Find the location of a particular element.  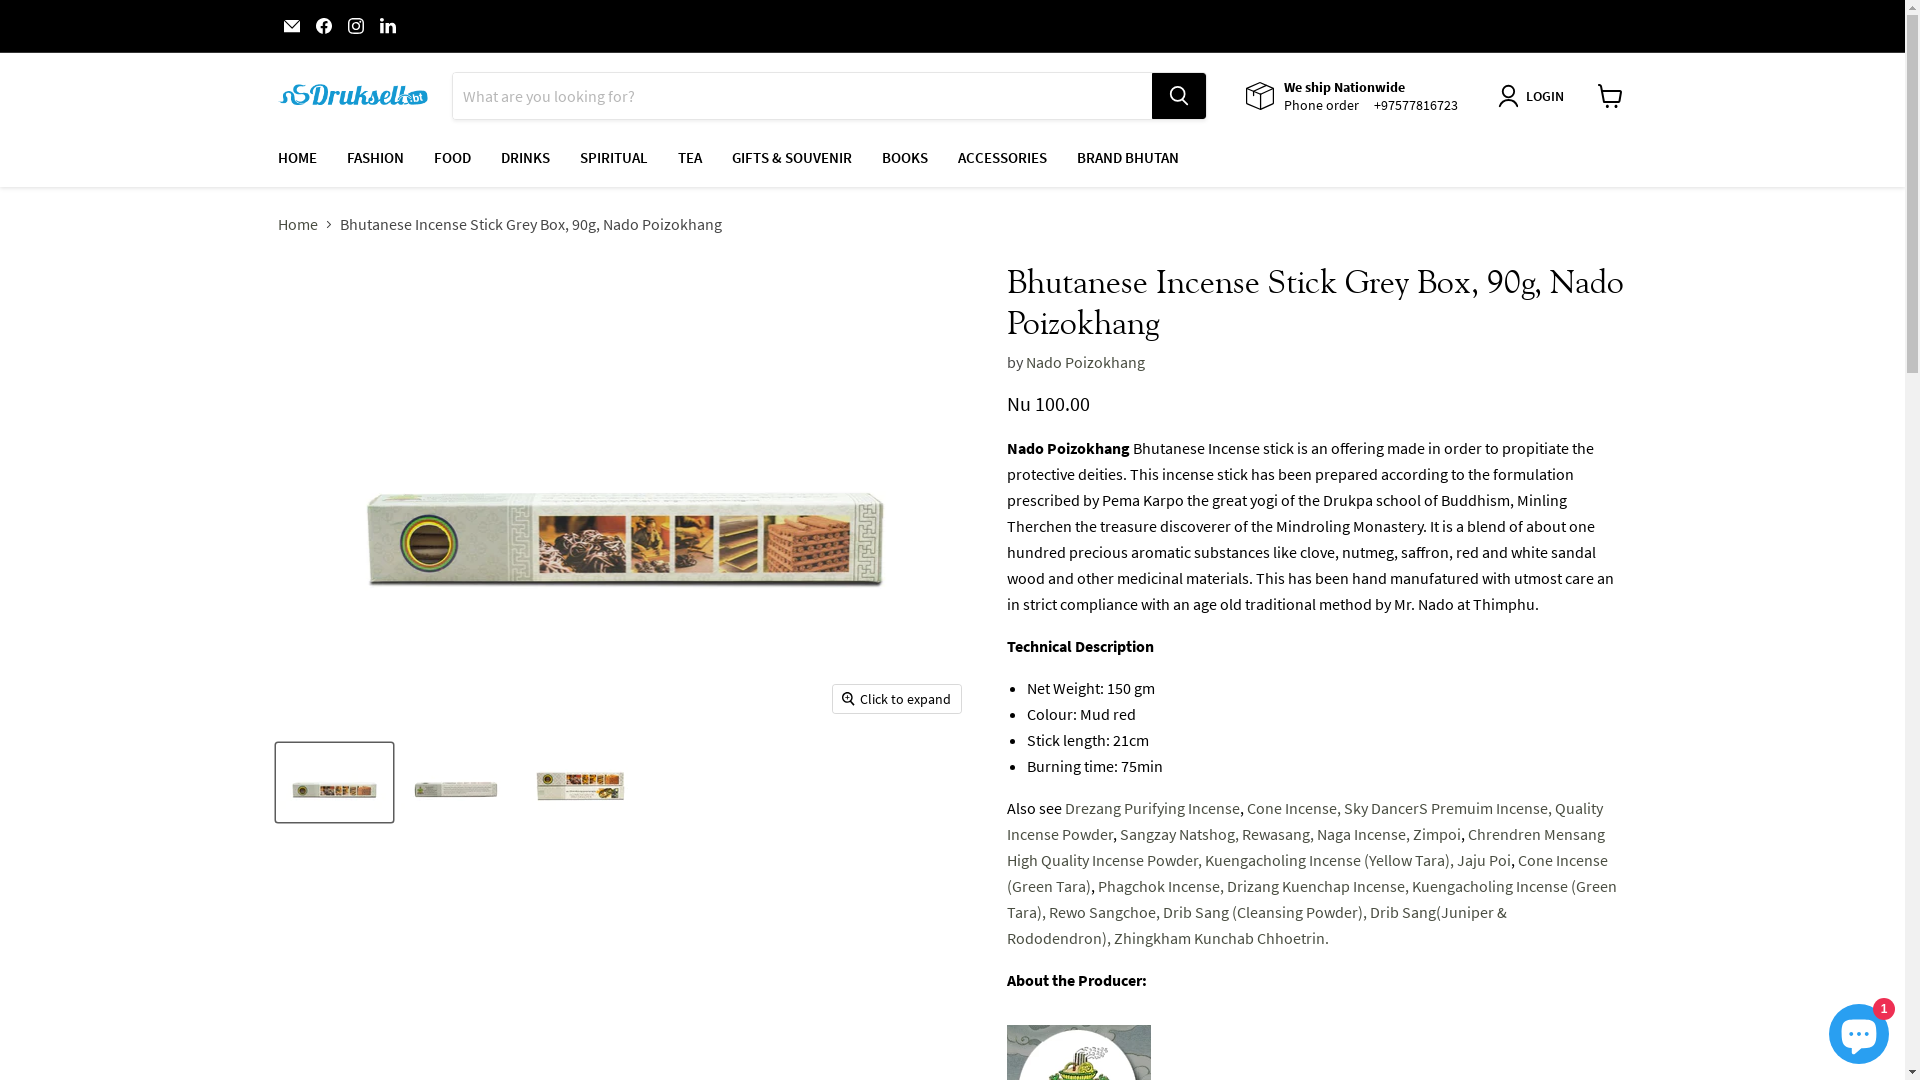

Shopify online store chat is located at coordinates (1859, 1030).